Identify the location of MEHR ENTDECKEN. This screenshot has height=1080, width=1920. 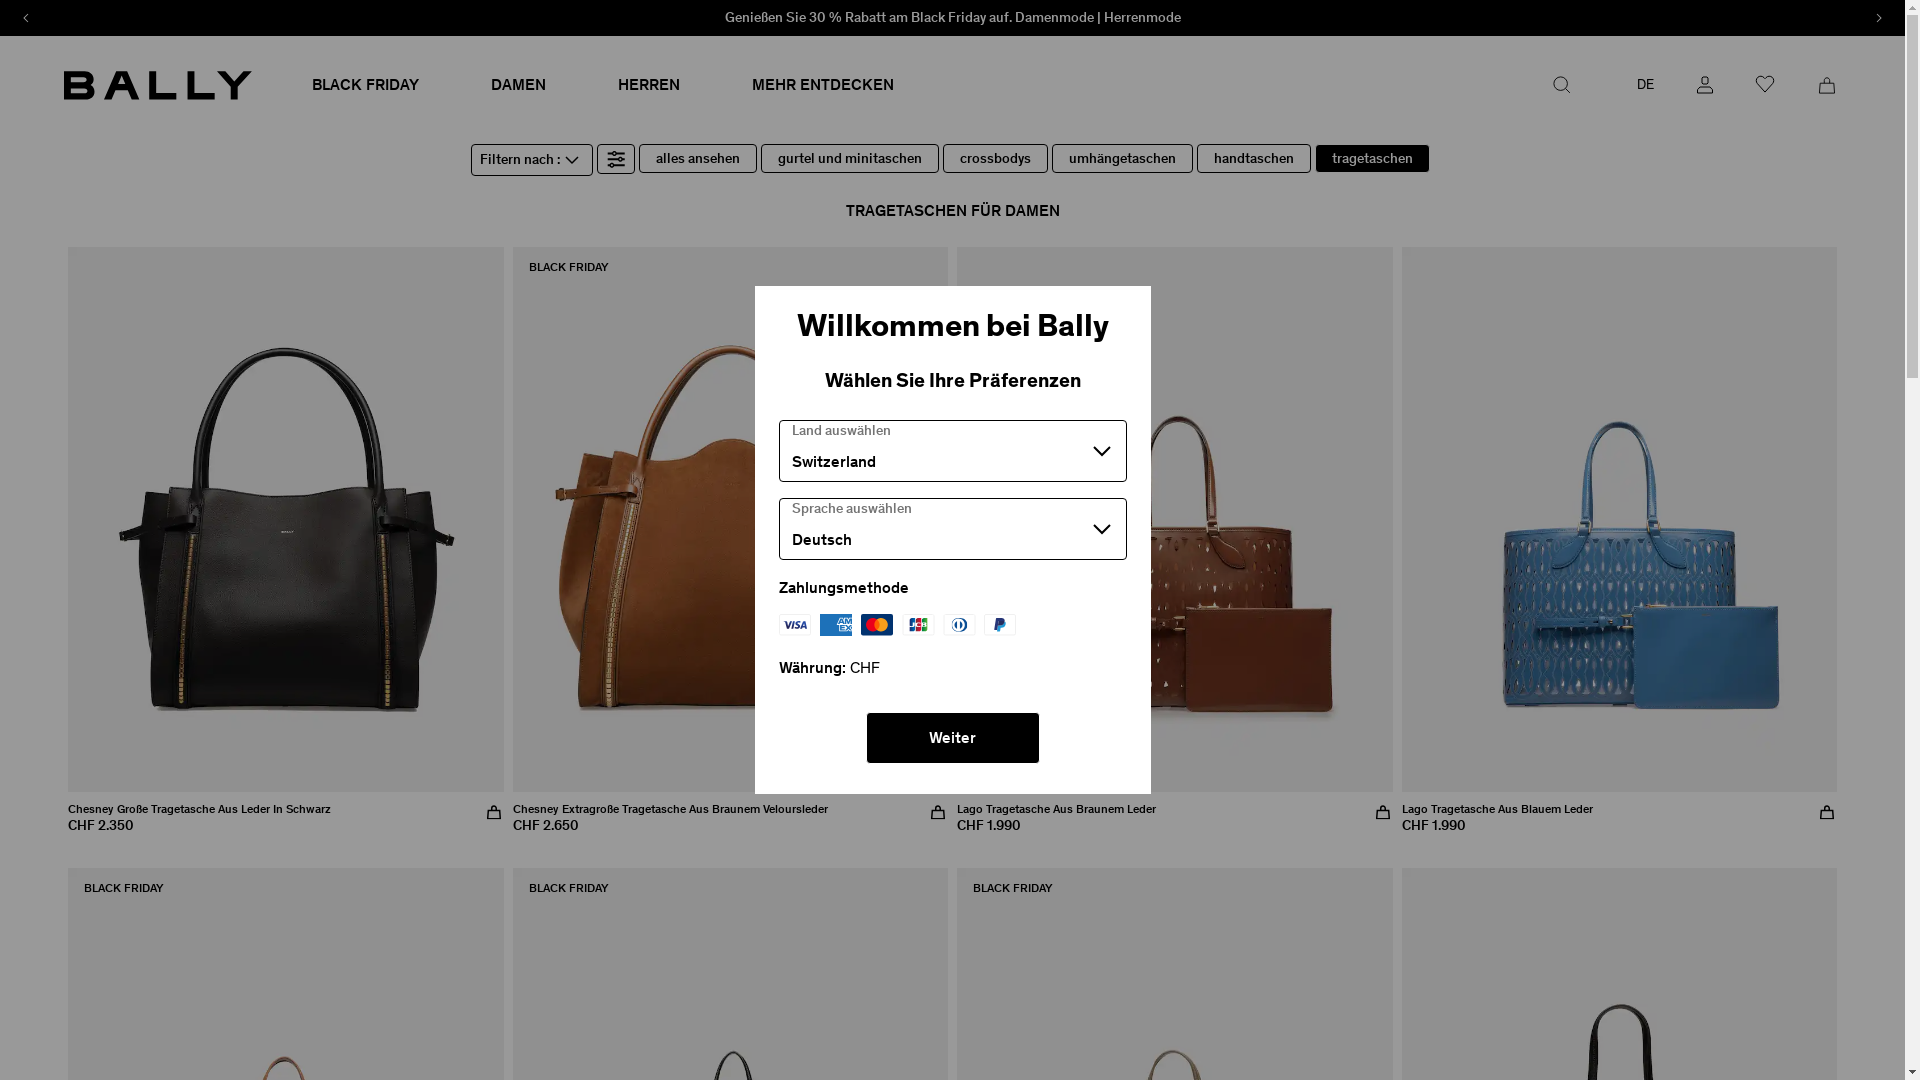
(823, 85).